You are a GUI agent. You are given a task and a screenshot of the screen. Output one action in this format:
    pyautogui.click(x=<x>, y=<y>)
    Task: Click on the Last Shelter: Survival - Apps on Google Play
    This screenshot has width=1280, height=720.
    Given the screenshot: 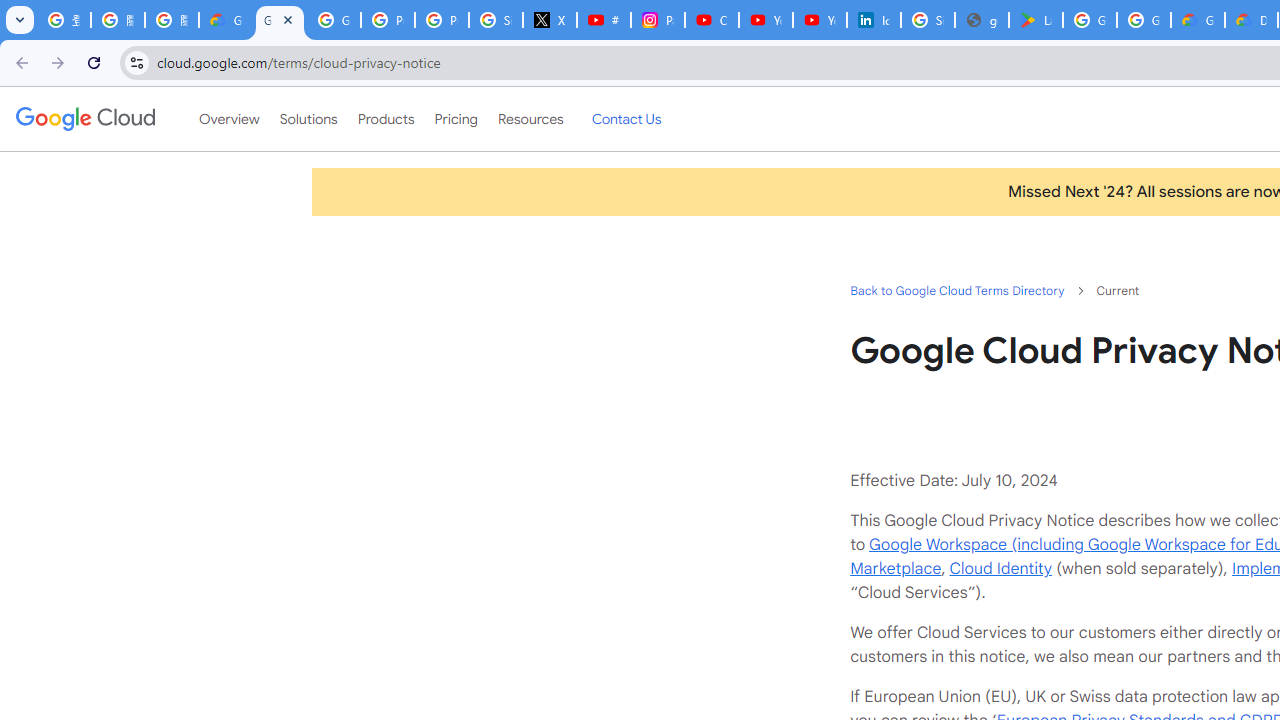 What is the action you would take?
    pyautogui.click(x=1036, y=20)
    